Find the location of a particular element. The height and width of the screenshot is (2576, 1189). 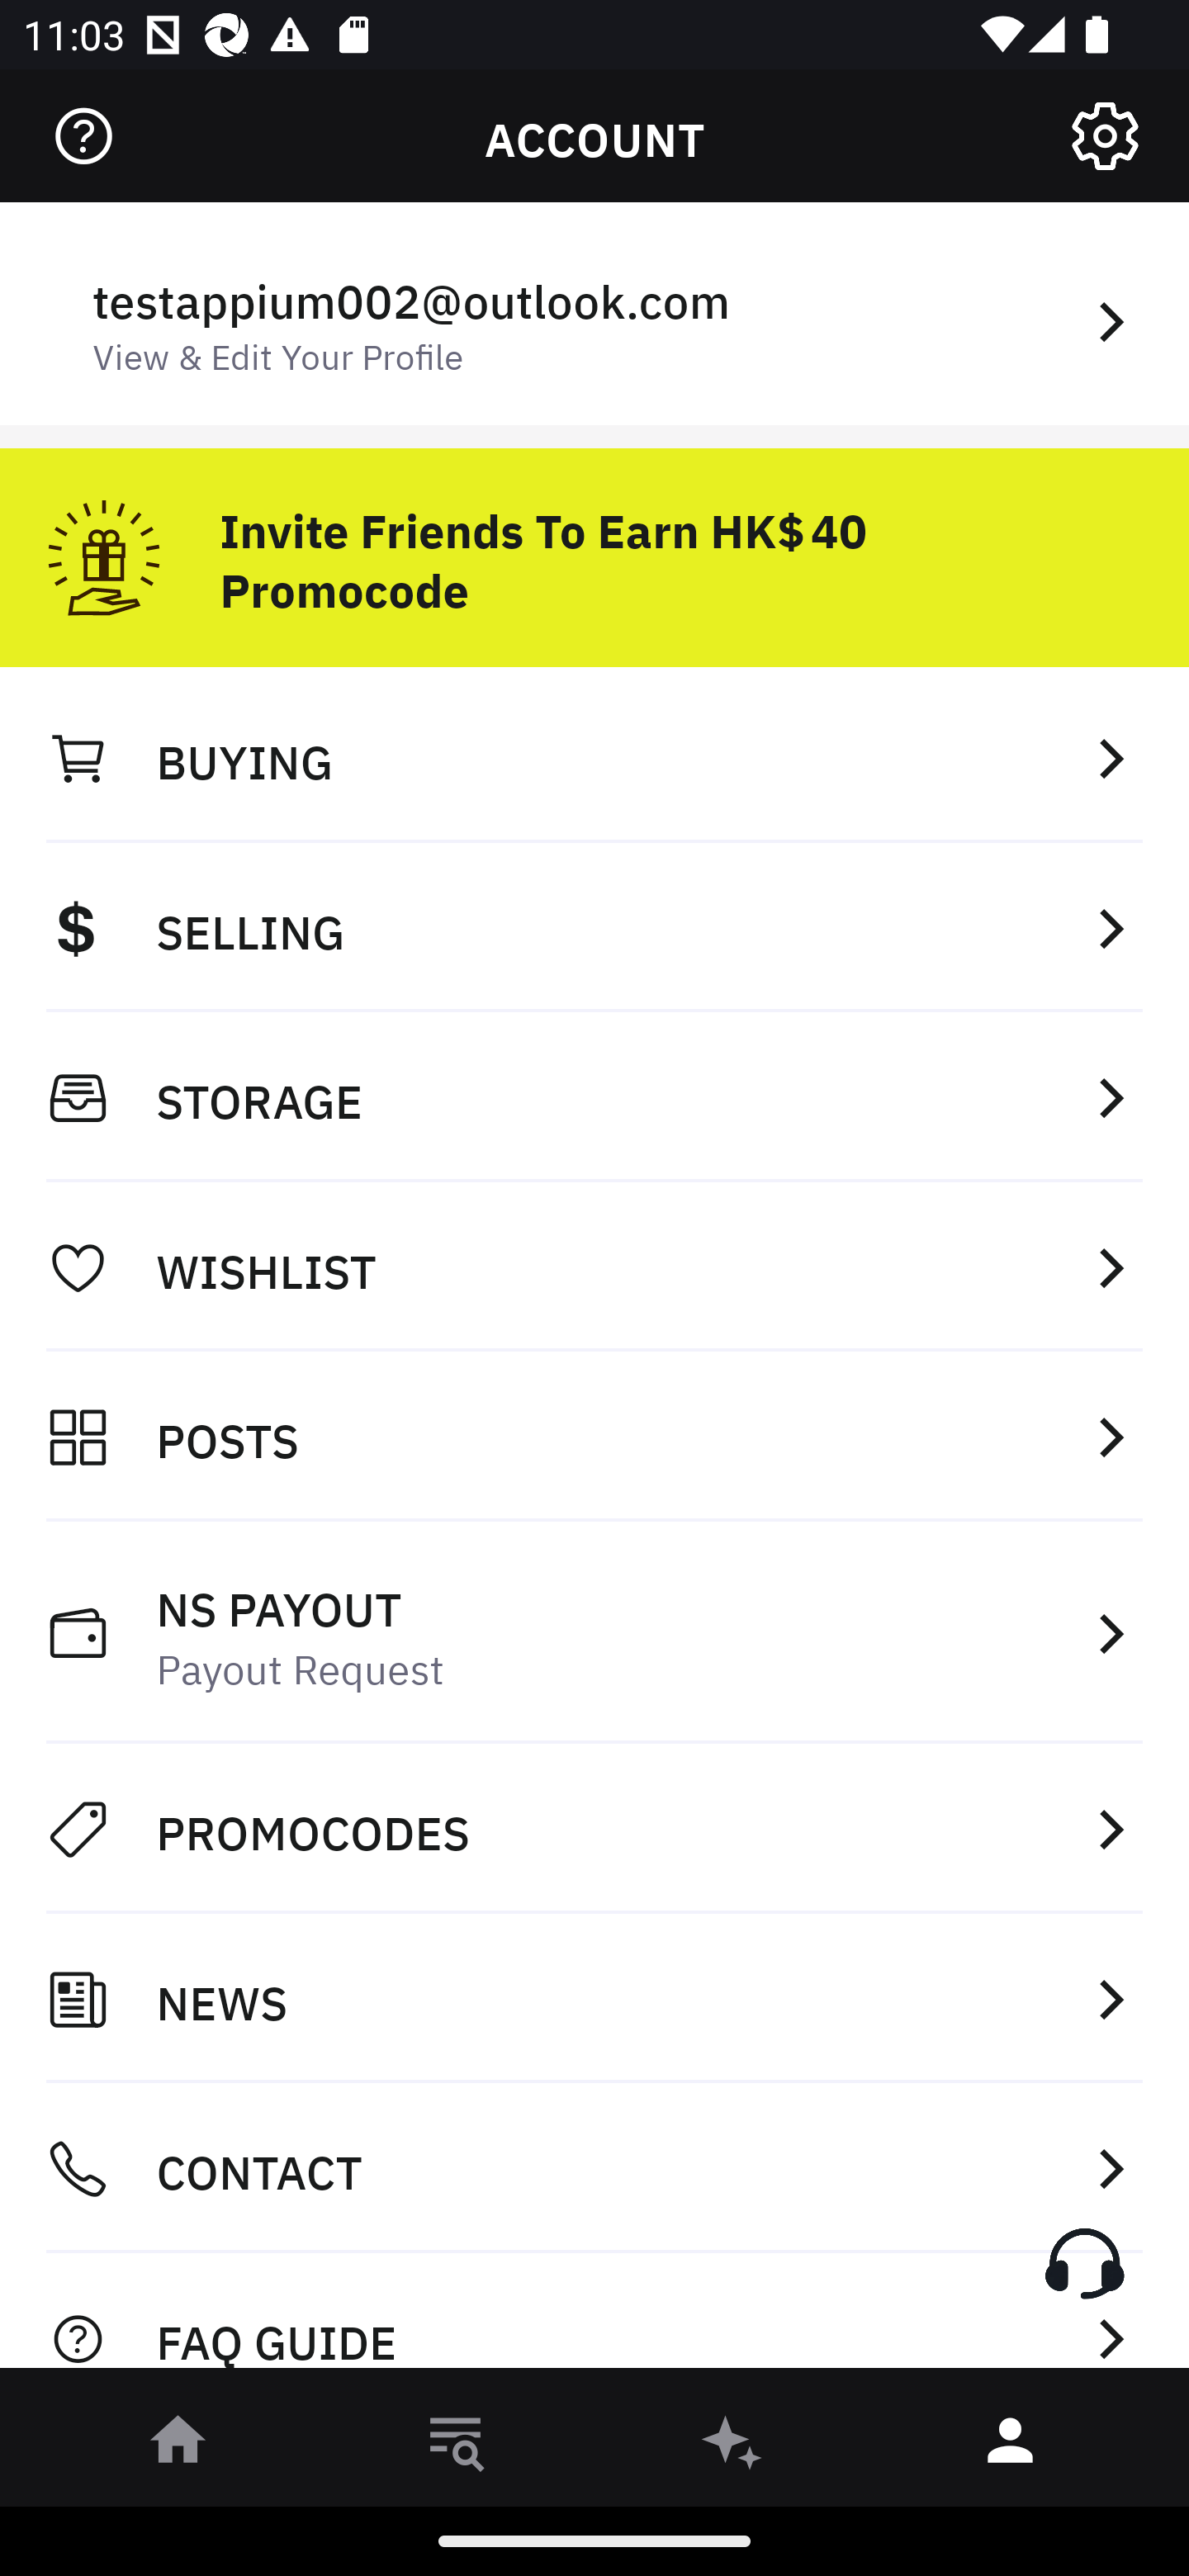

 is located at coordinates (83, 136).